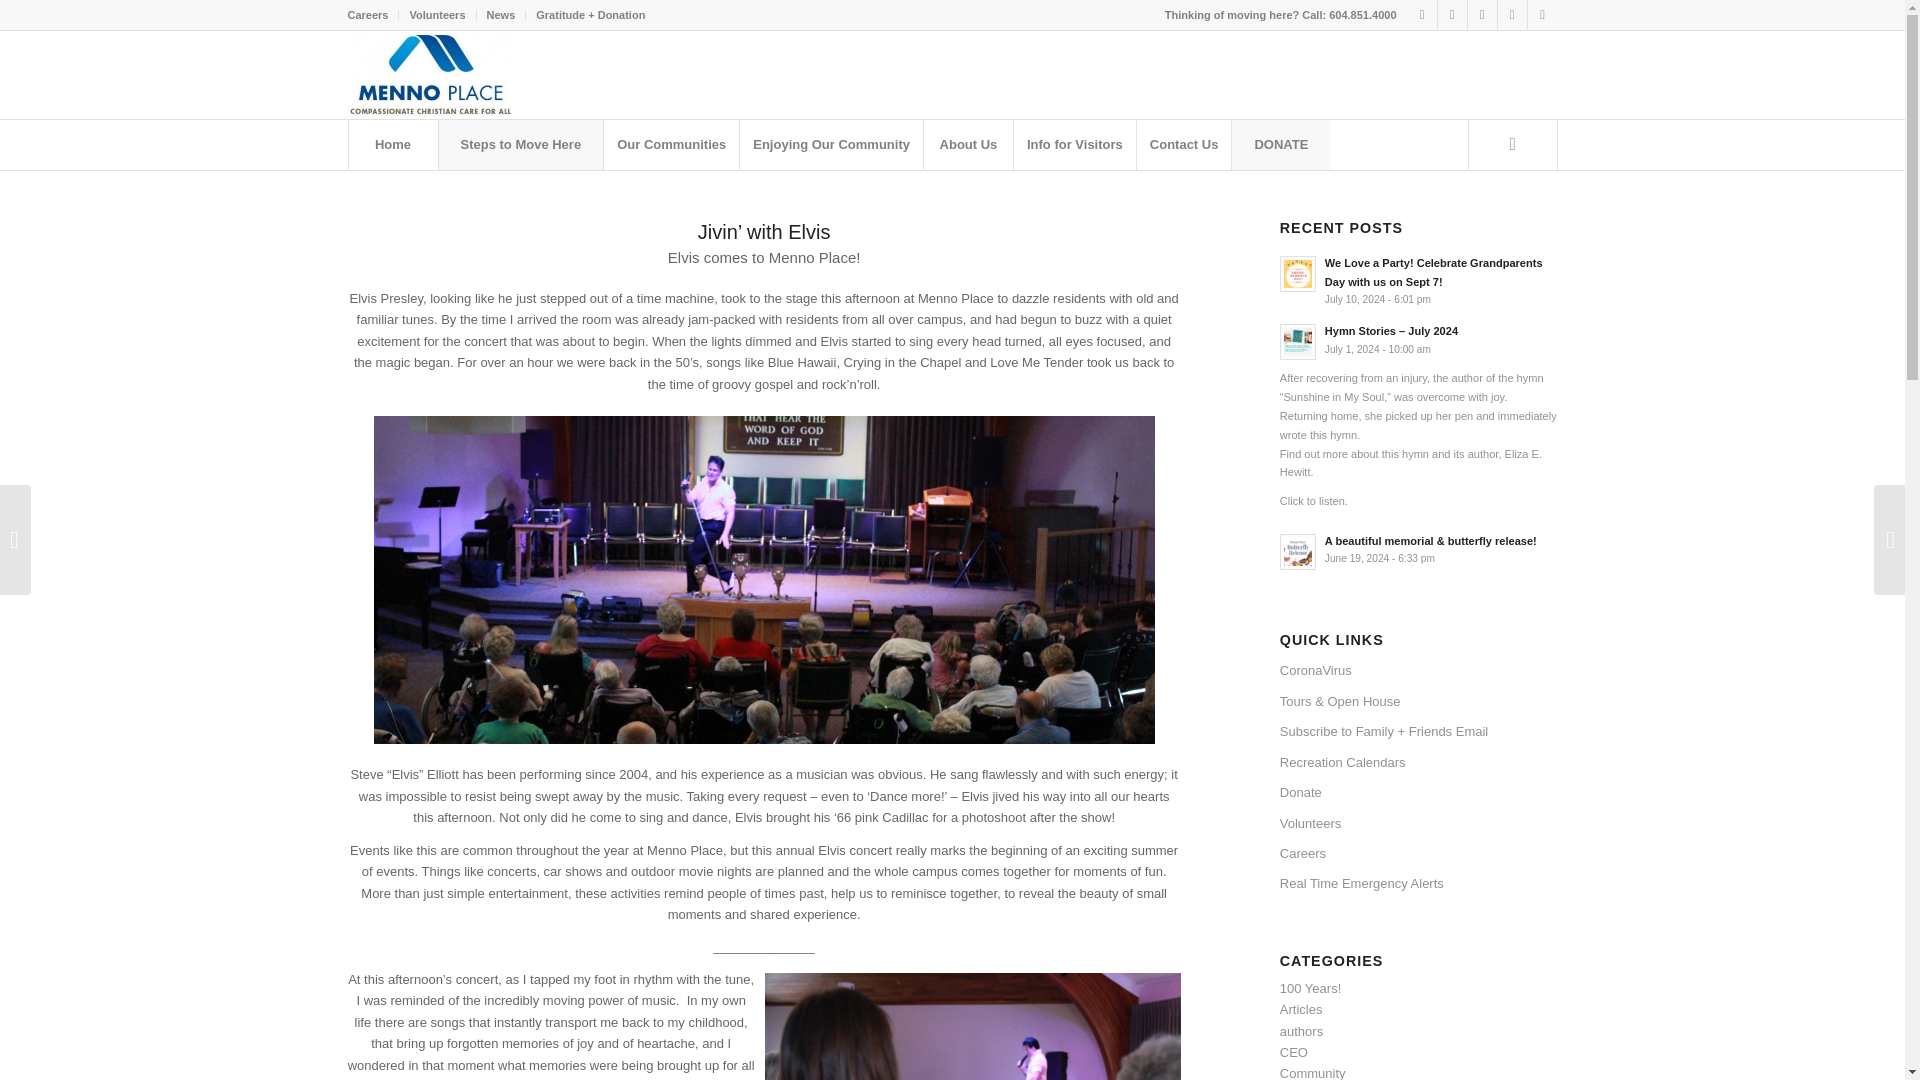 This screenshot has height=1080, width=1920. I want to click on Steps to Move Here, so click(520, 144).